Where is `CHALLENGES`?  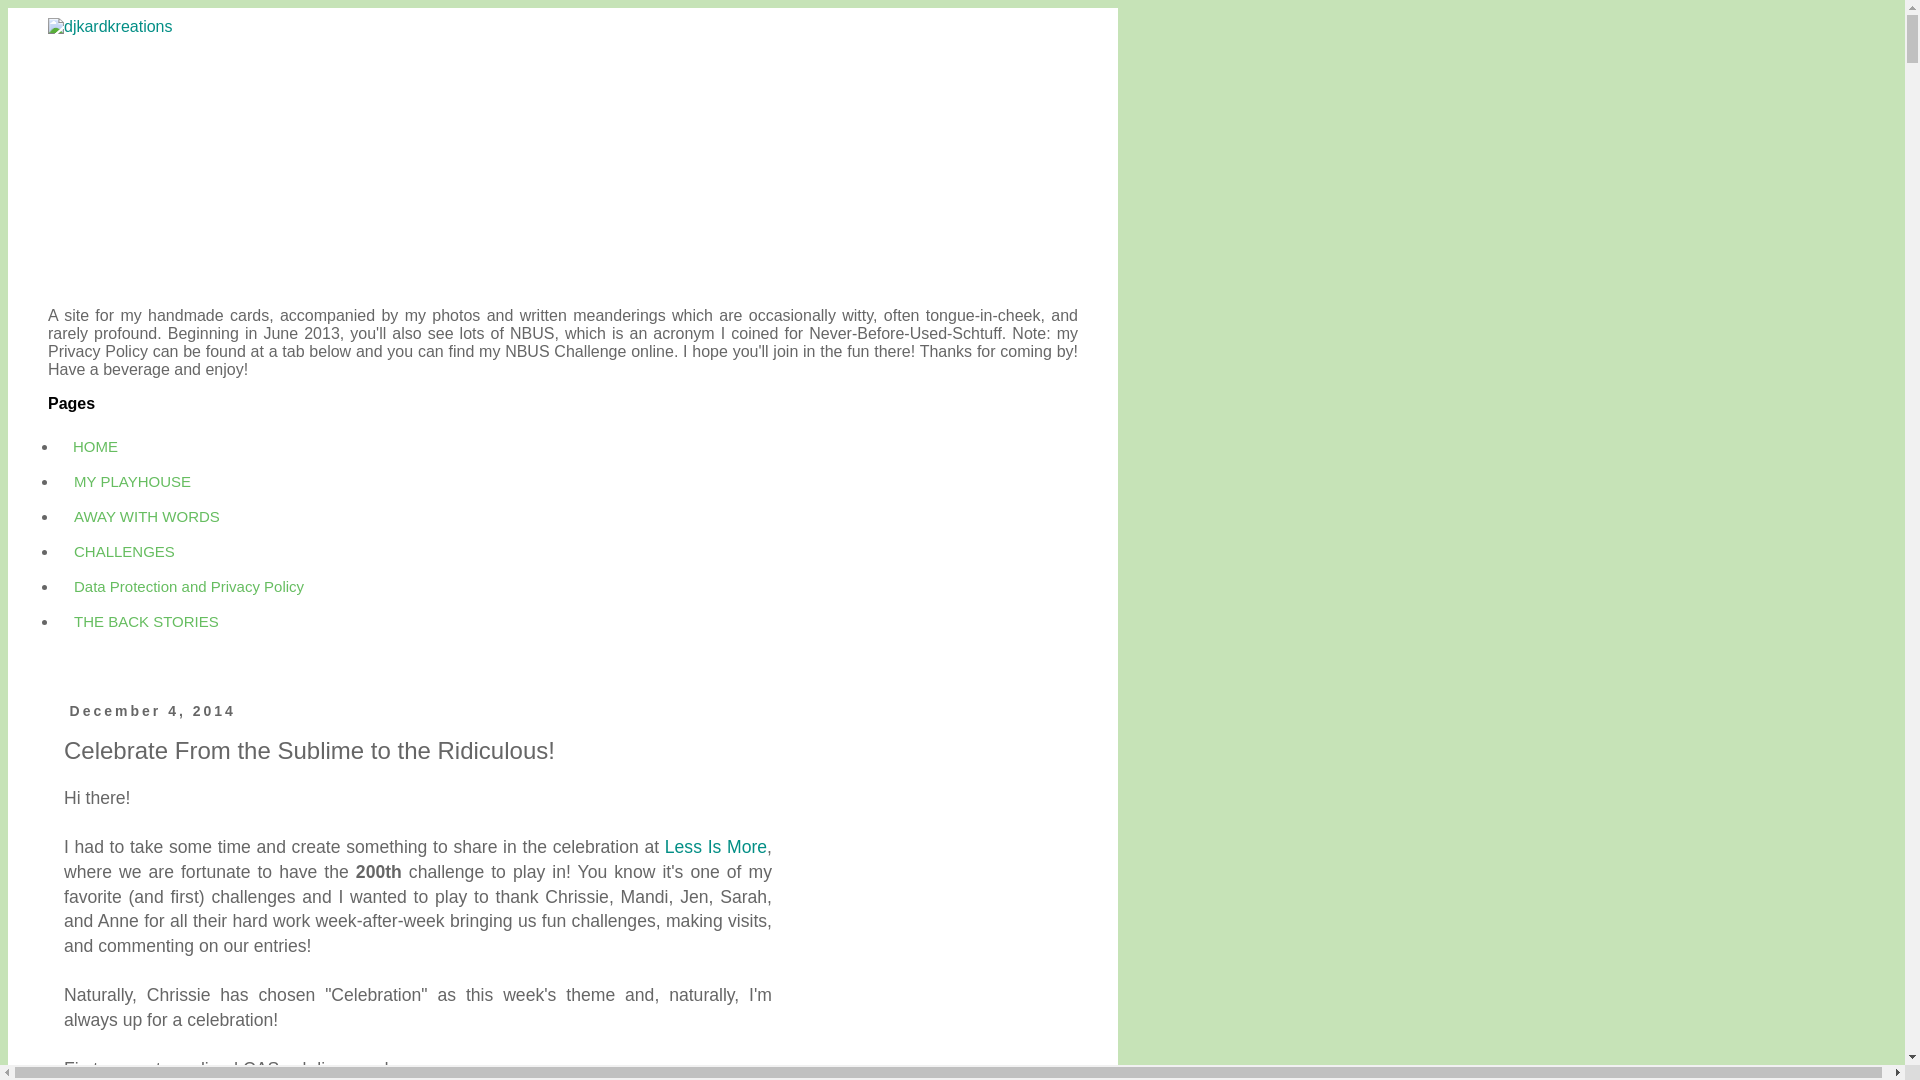
CHALLENGES is located at coordinates (124, 551).